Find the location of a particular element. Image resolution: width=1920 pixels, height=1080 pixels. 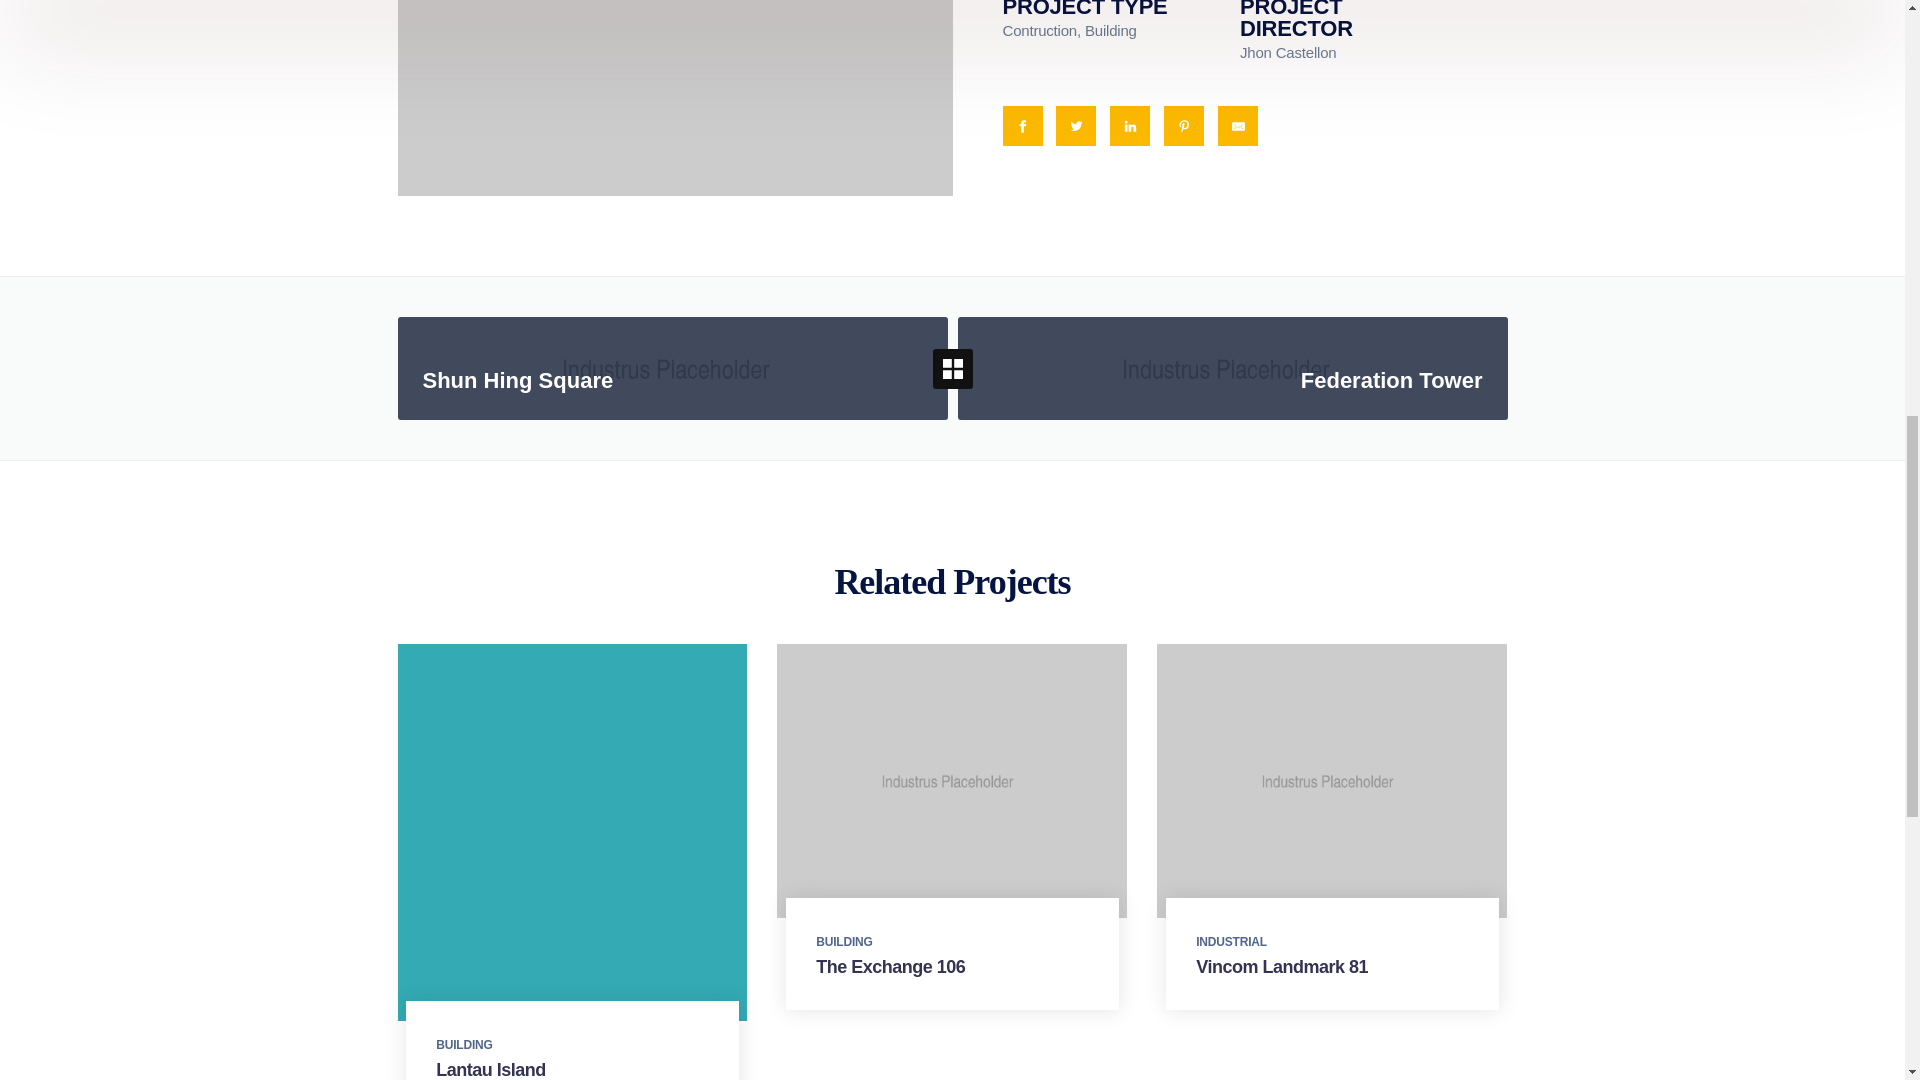

The Exchange 106 is located at coordinates (463, 1044).